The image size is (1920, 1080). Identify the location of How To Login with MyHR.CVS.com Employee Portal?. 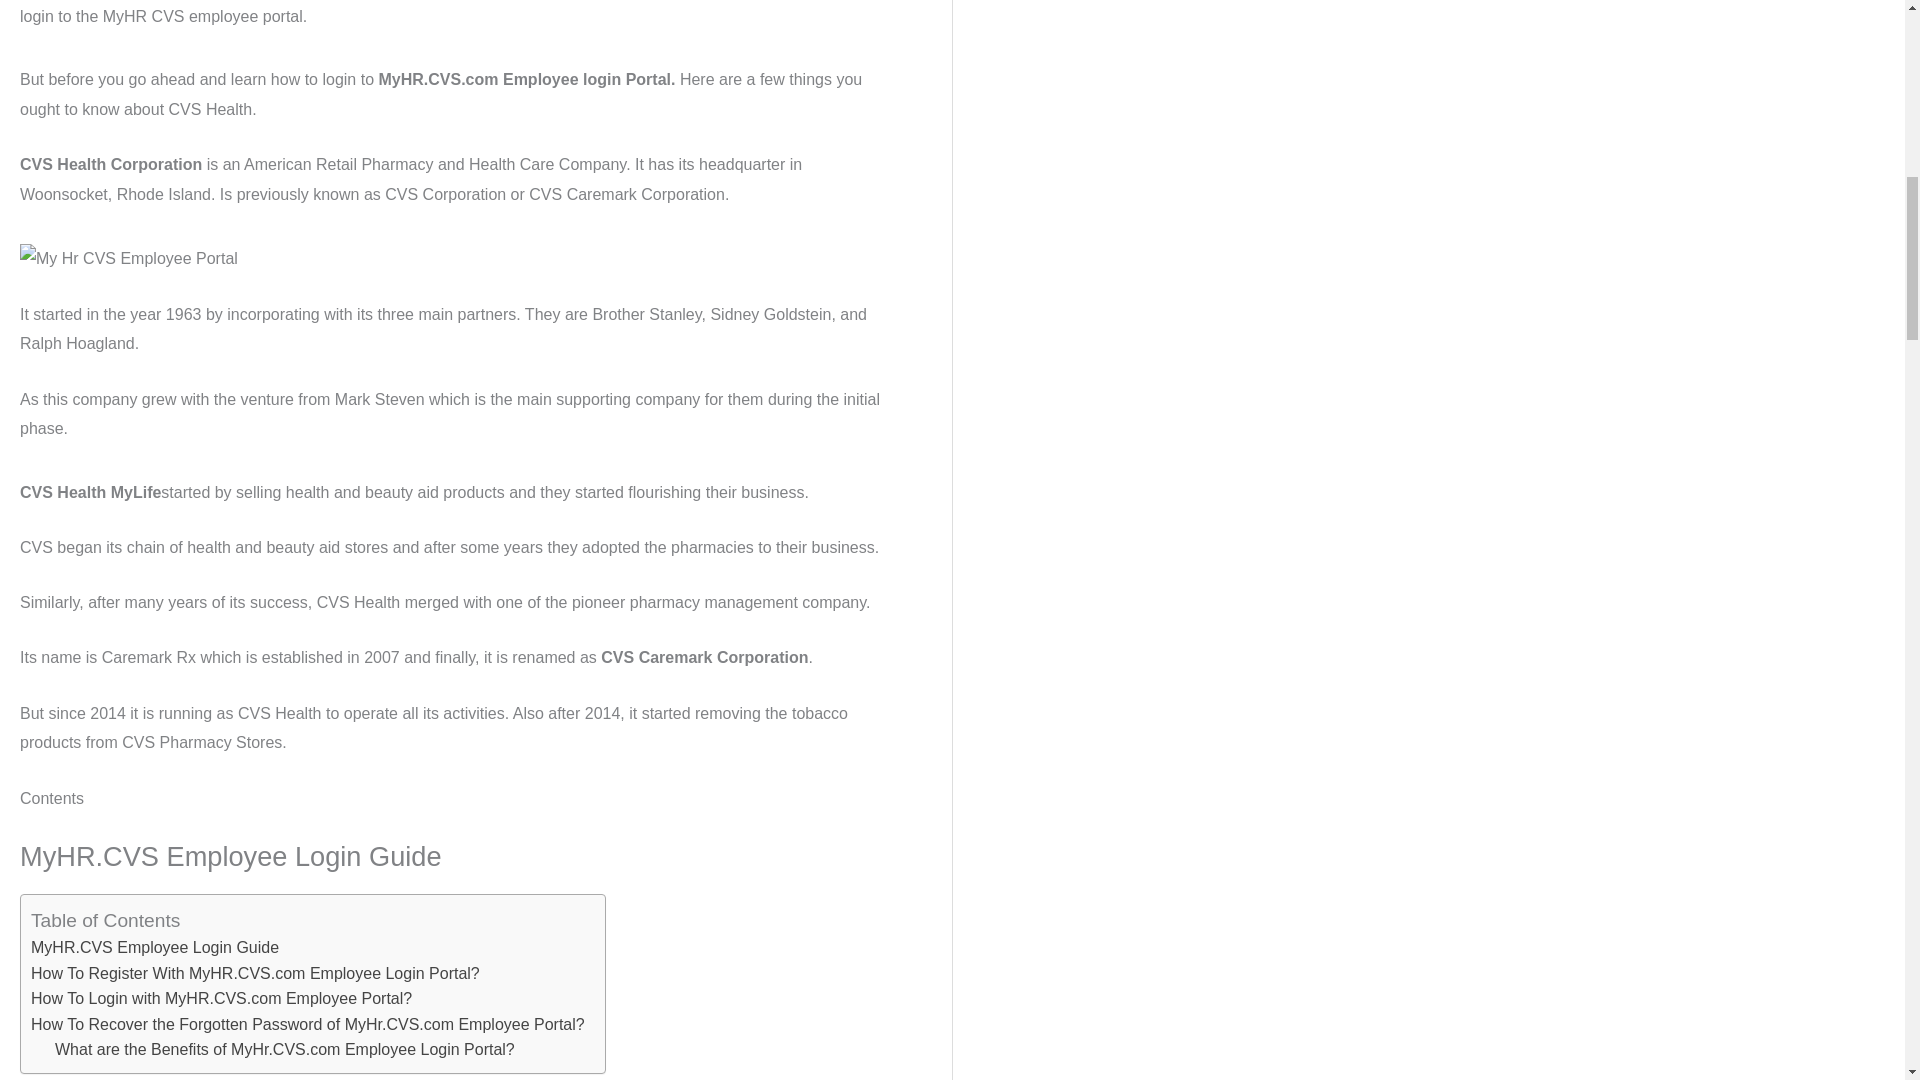
(221, 998).